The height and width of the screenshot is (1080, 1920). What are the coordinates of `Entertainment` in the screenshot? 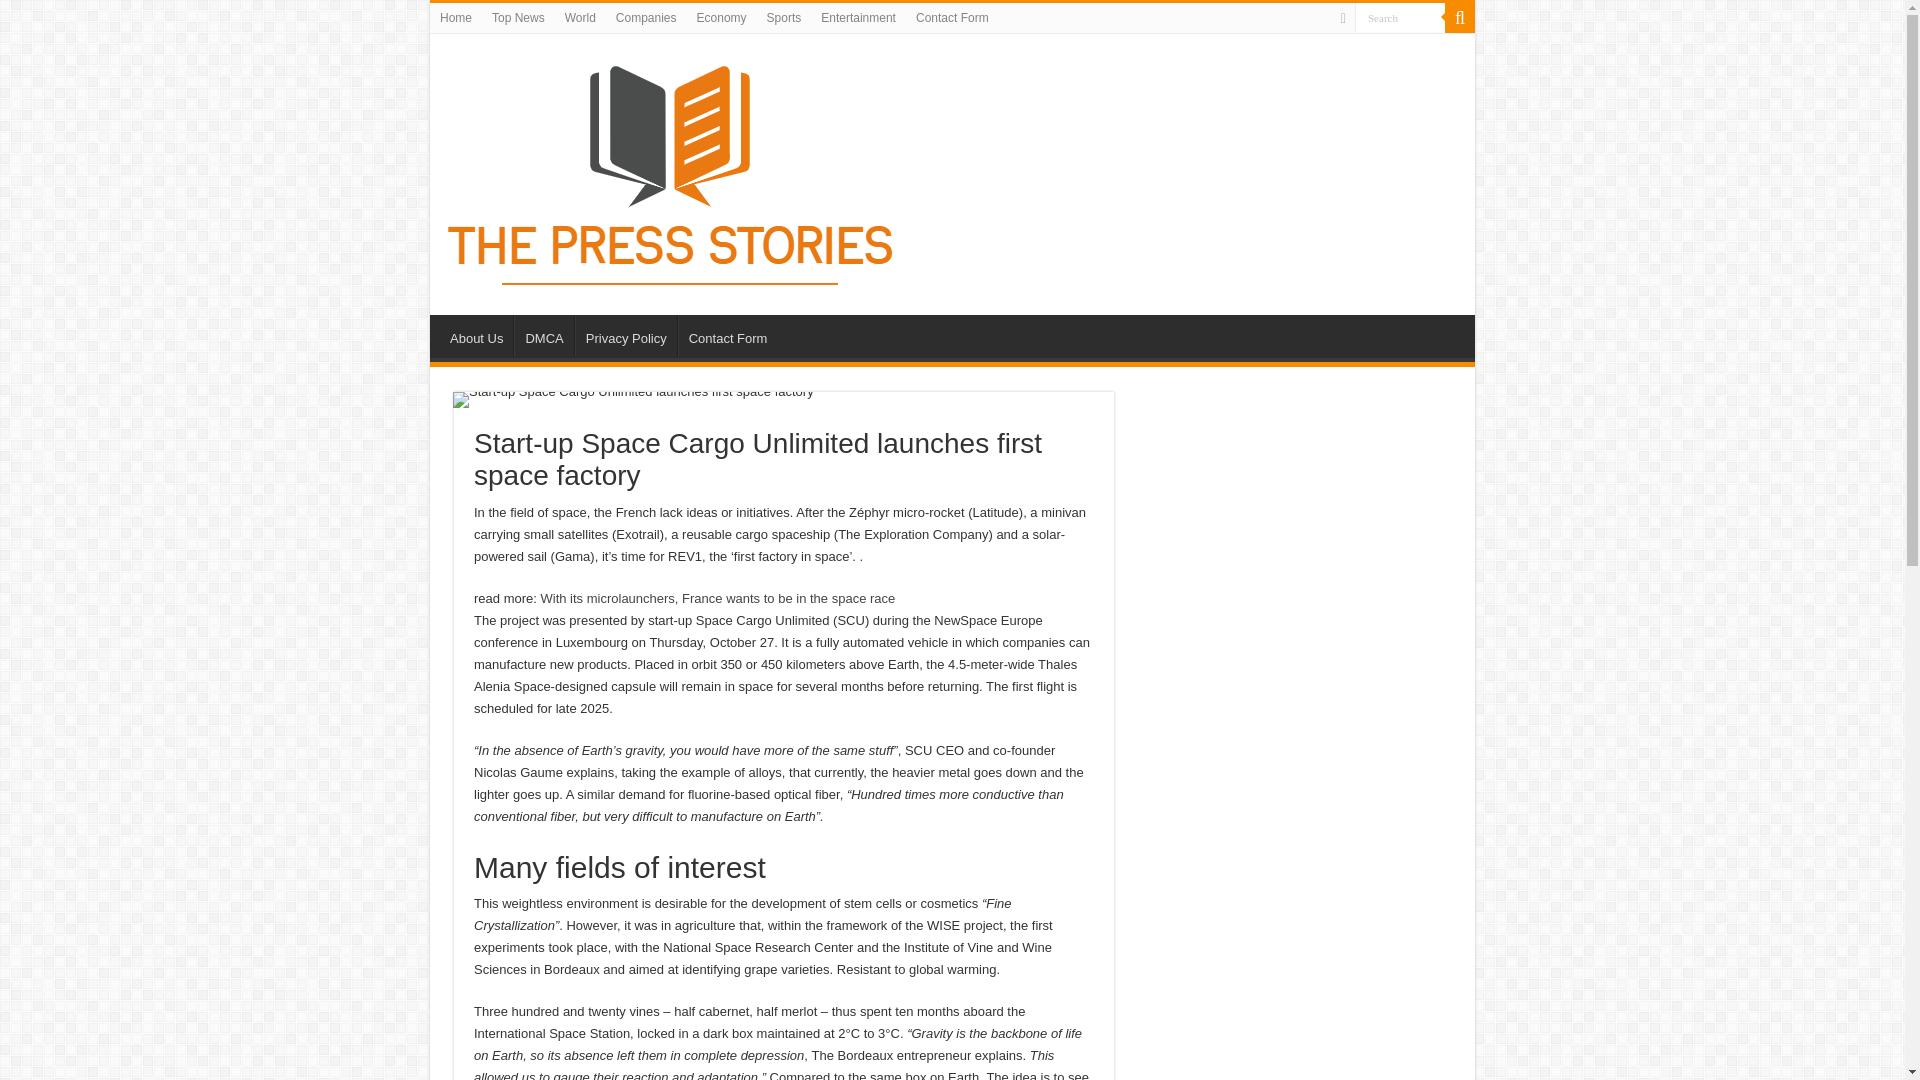 It's located at (858, 18).